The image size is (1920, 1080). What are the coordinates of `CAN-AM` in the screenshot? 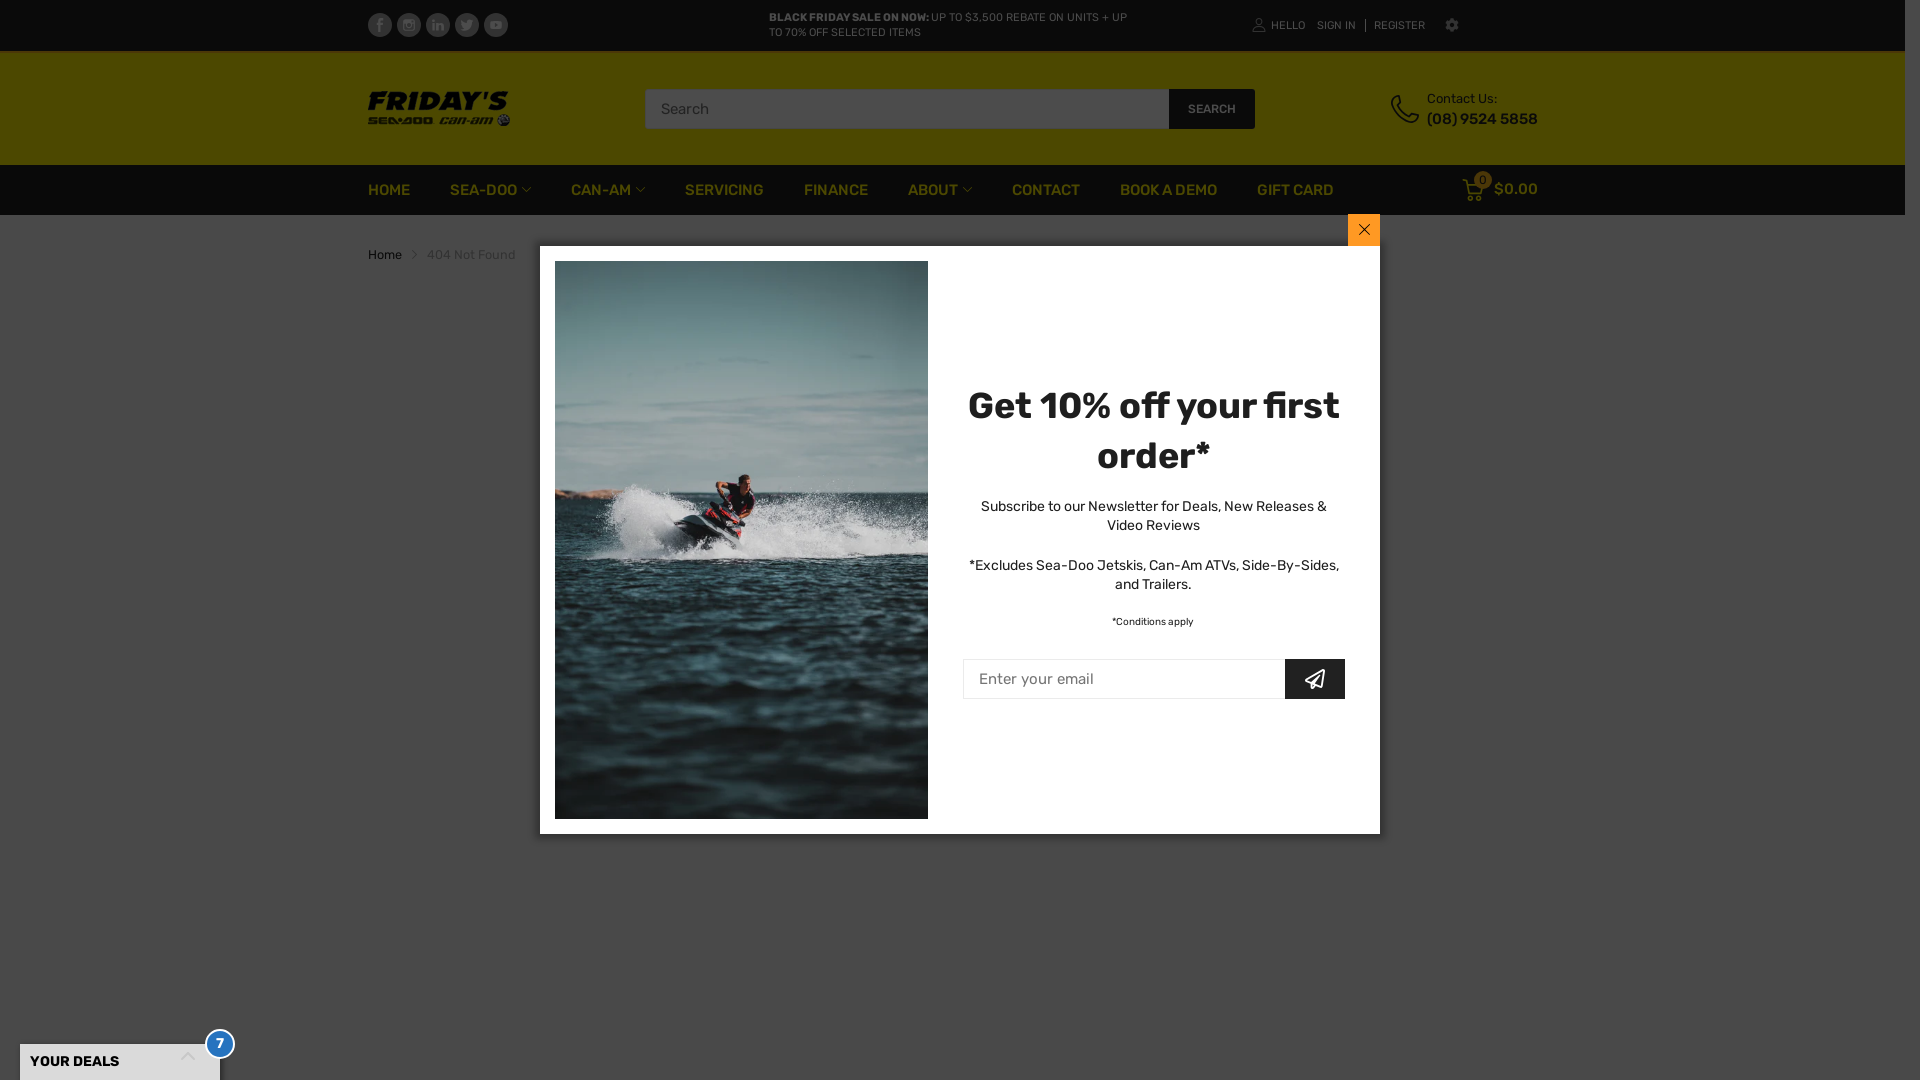 It's located at (600, 190).